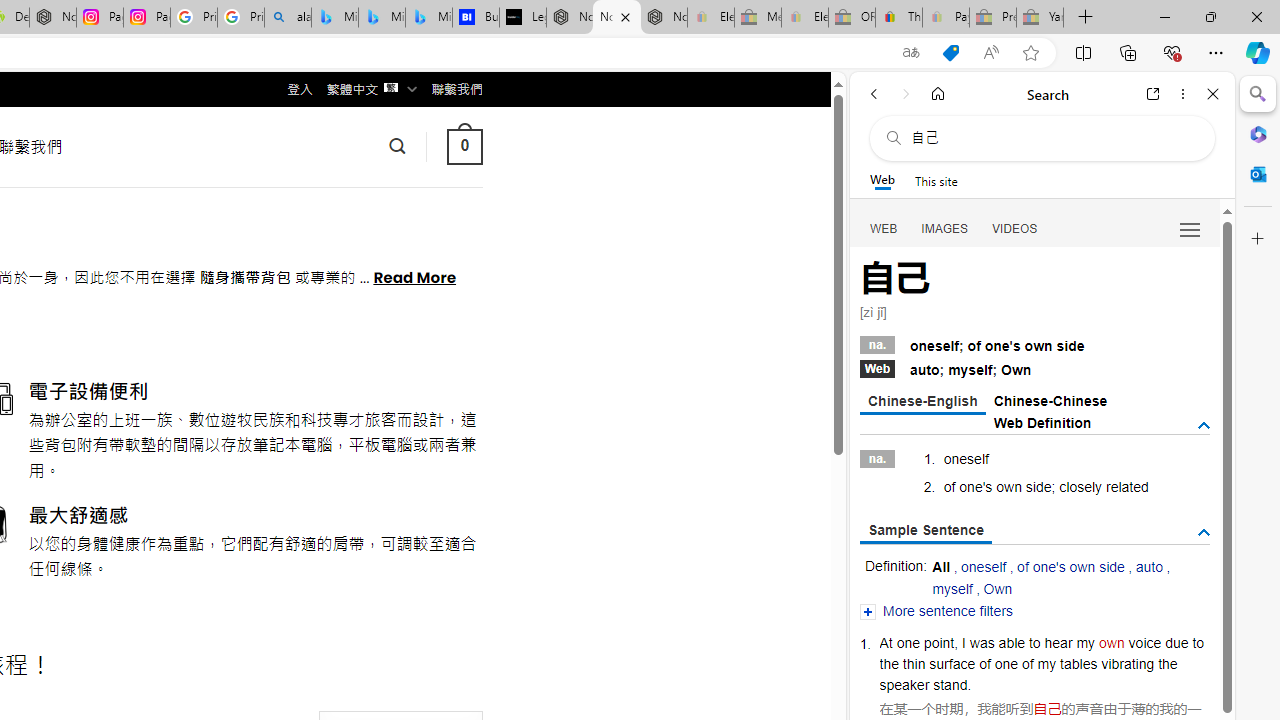 This screenshot has height=720, width=1280. I want to click on related, so click(1126, 486).